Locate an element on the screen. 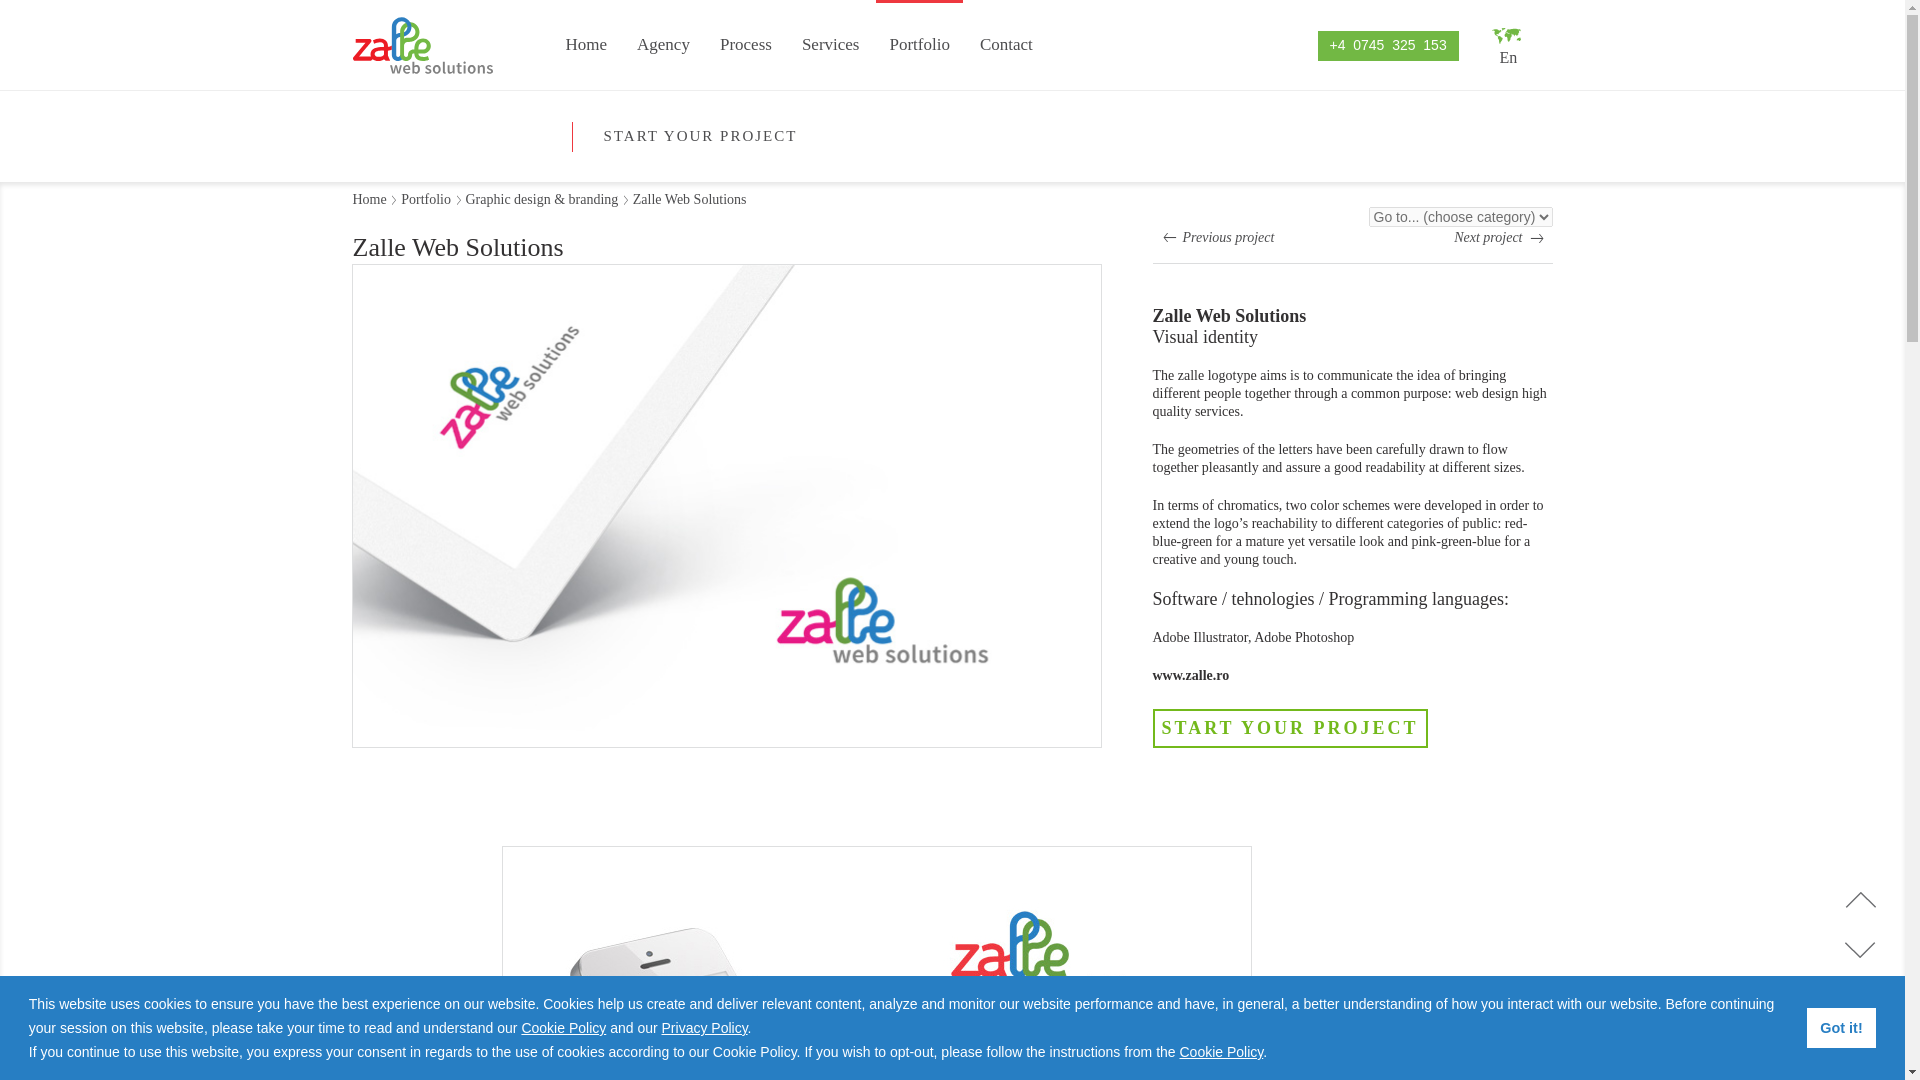 The height and width of the screenshot is (1080, 1920). Got it! is located at coordinates (1840, 1027).